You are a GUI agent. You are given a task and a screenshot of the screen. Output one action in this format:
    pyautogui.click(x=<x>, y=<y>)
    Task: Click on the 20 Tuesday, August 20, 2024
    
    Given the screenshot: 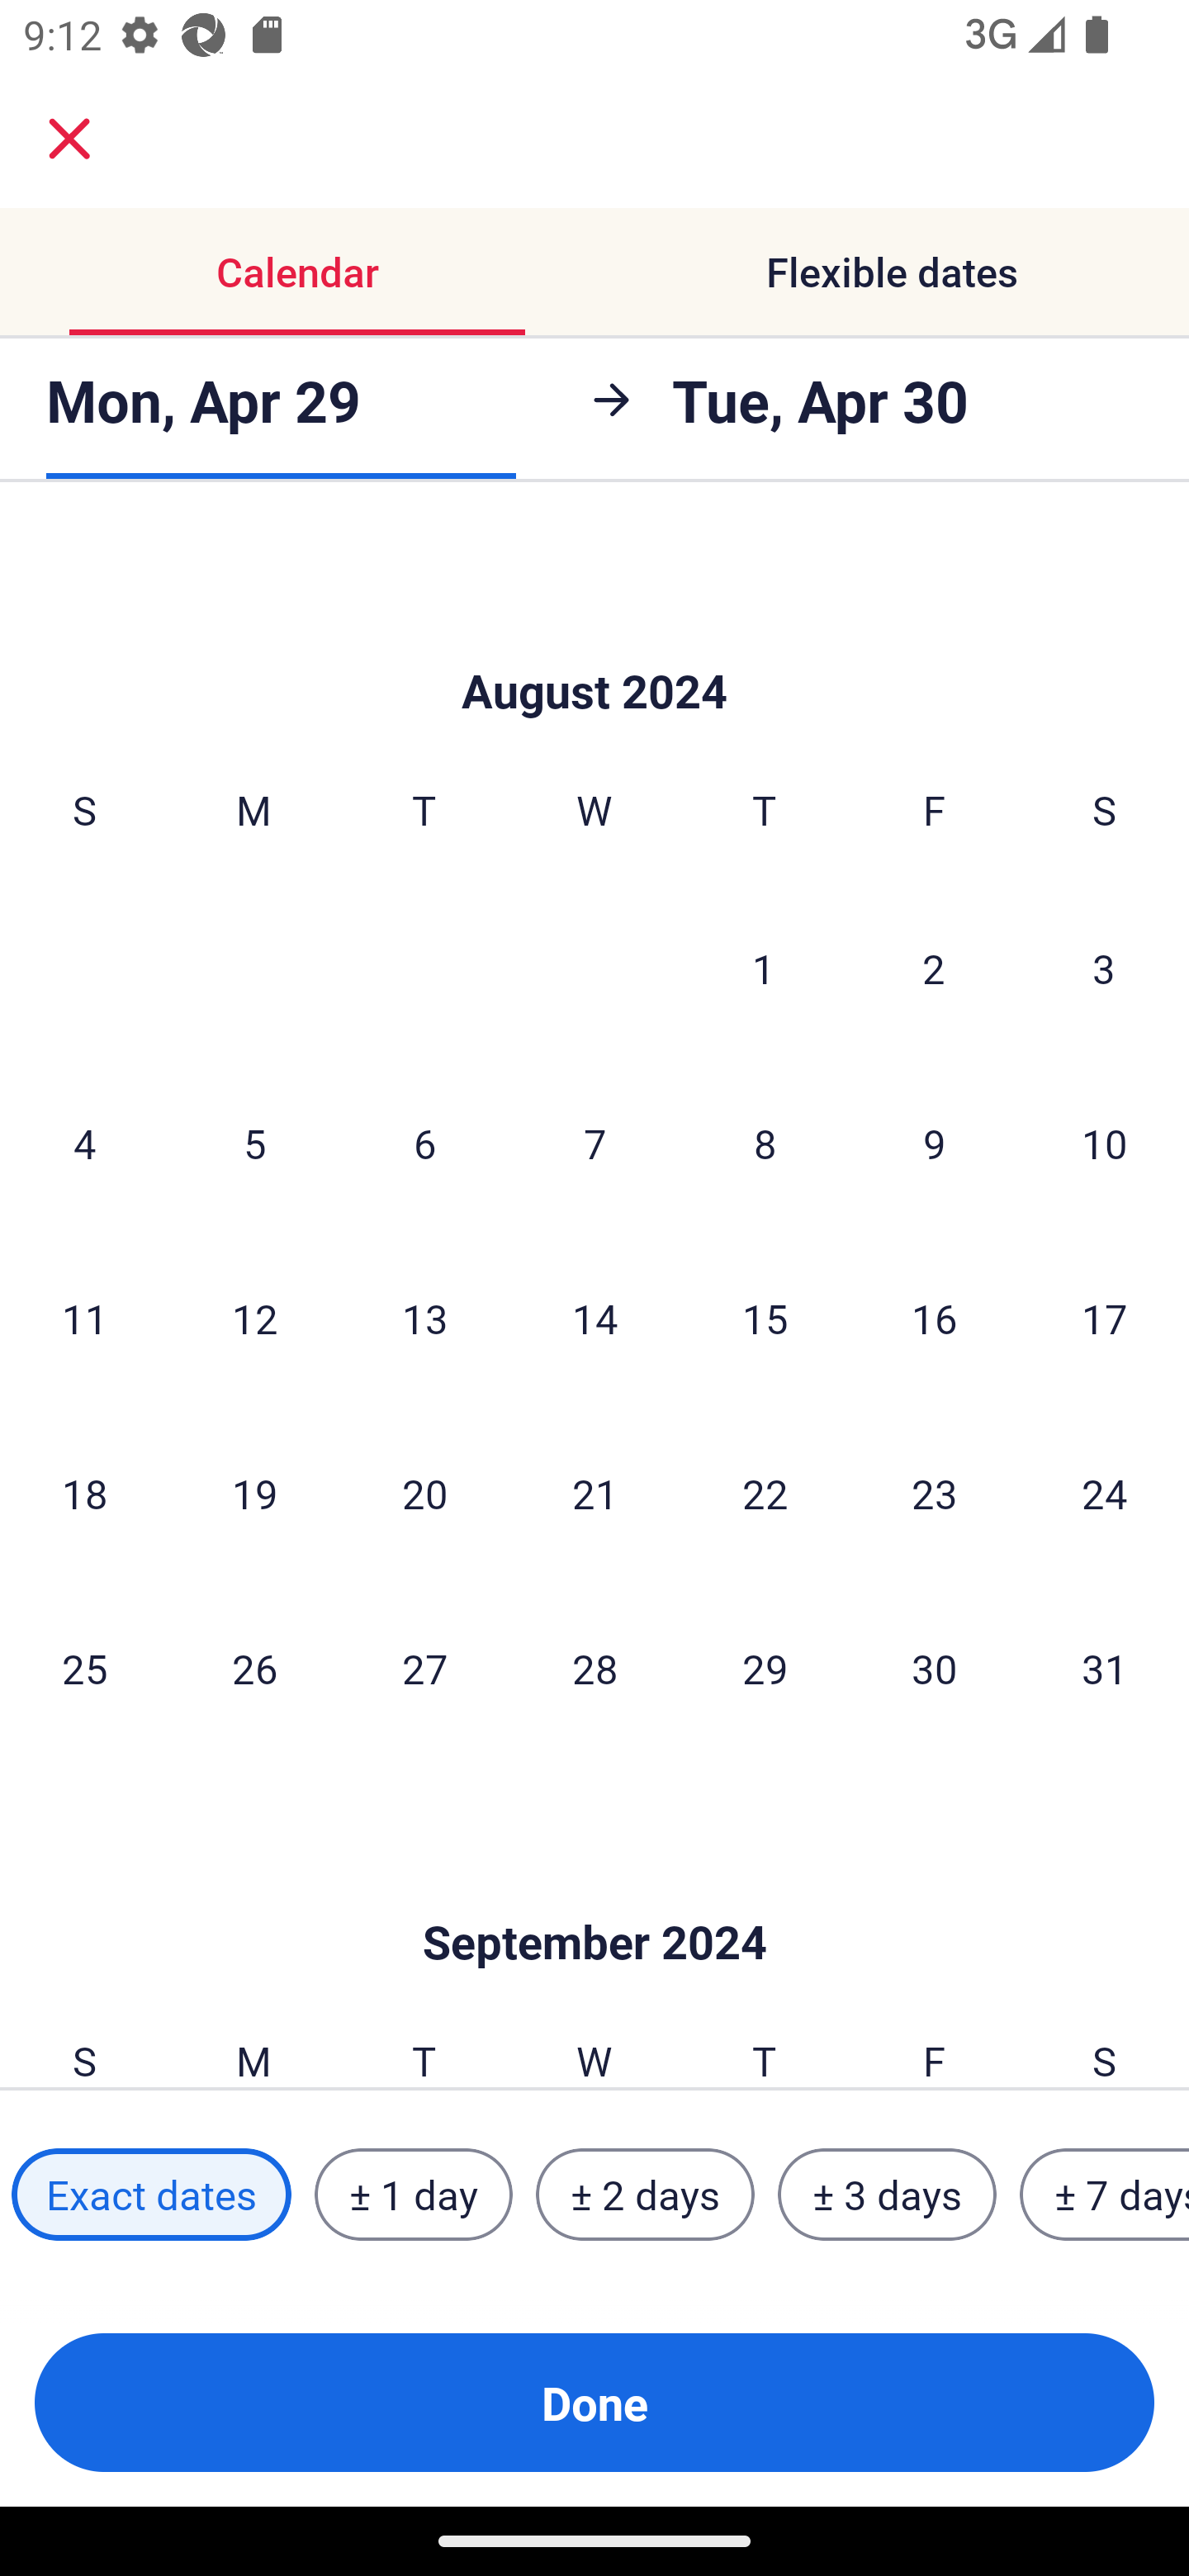 What is the action you would take?
    pyautogui.click(x=424, y=1493)
    